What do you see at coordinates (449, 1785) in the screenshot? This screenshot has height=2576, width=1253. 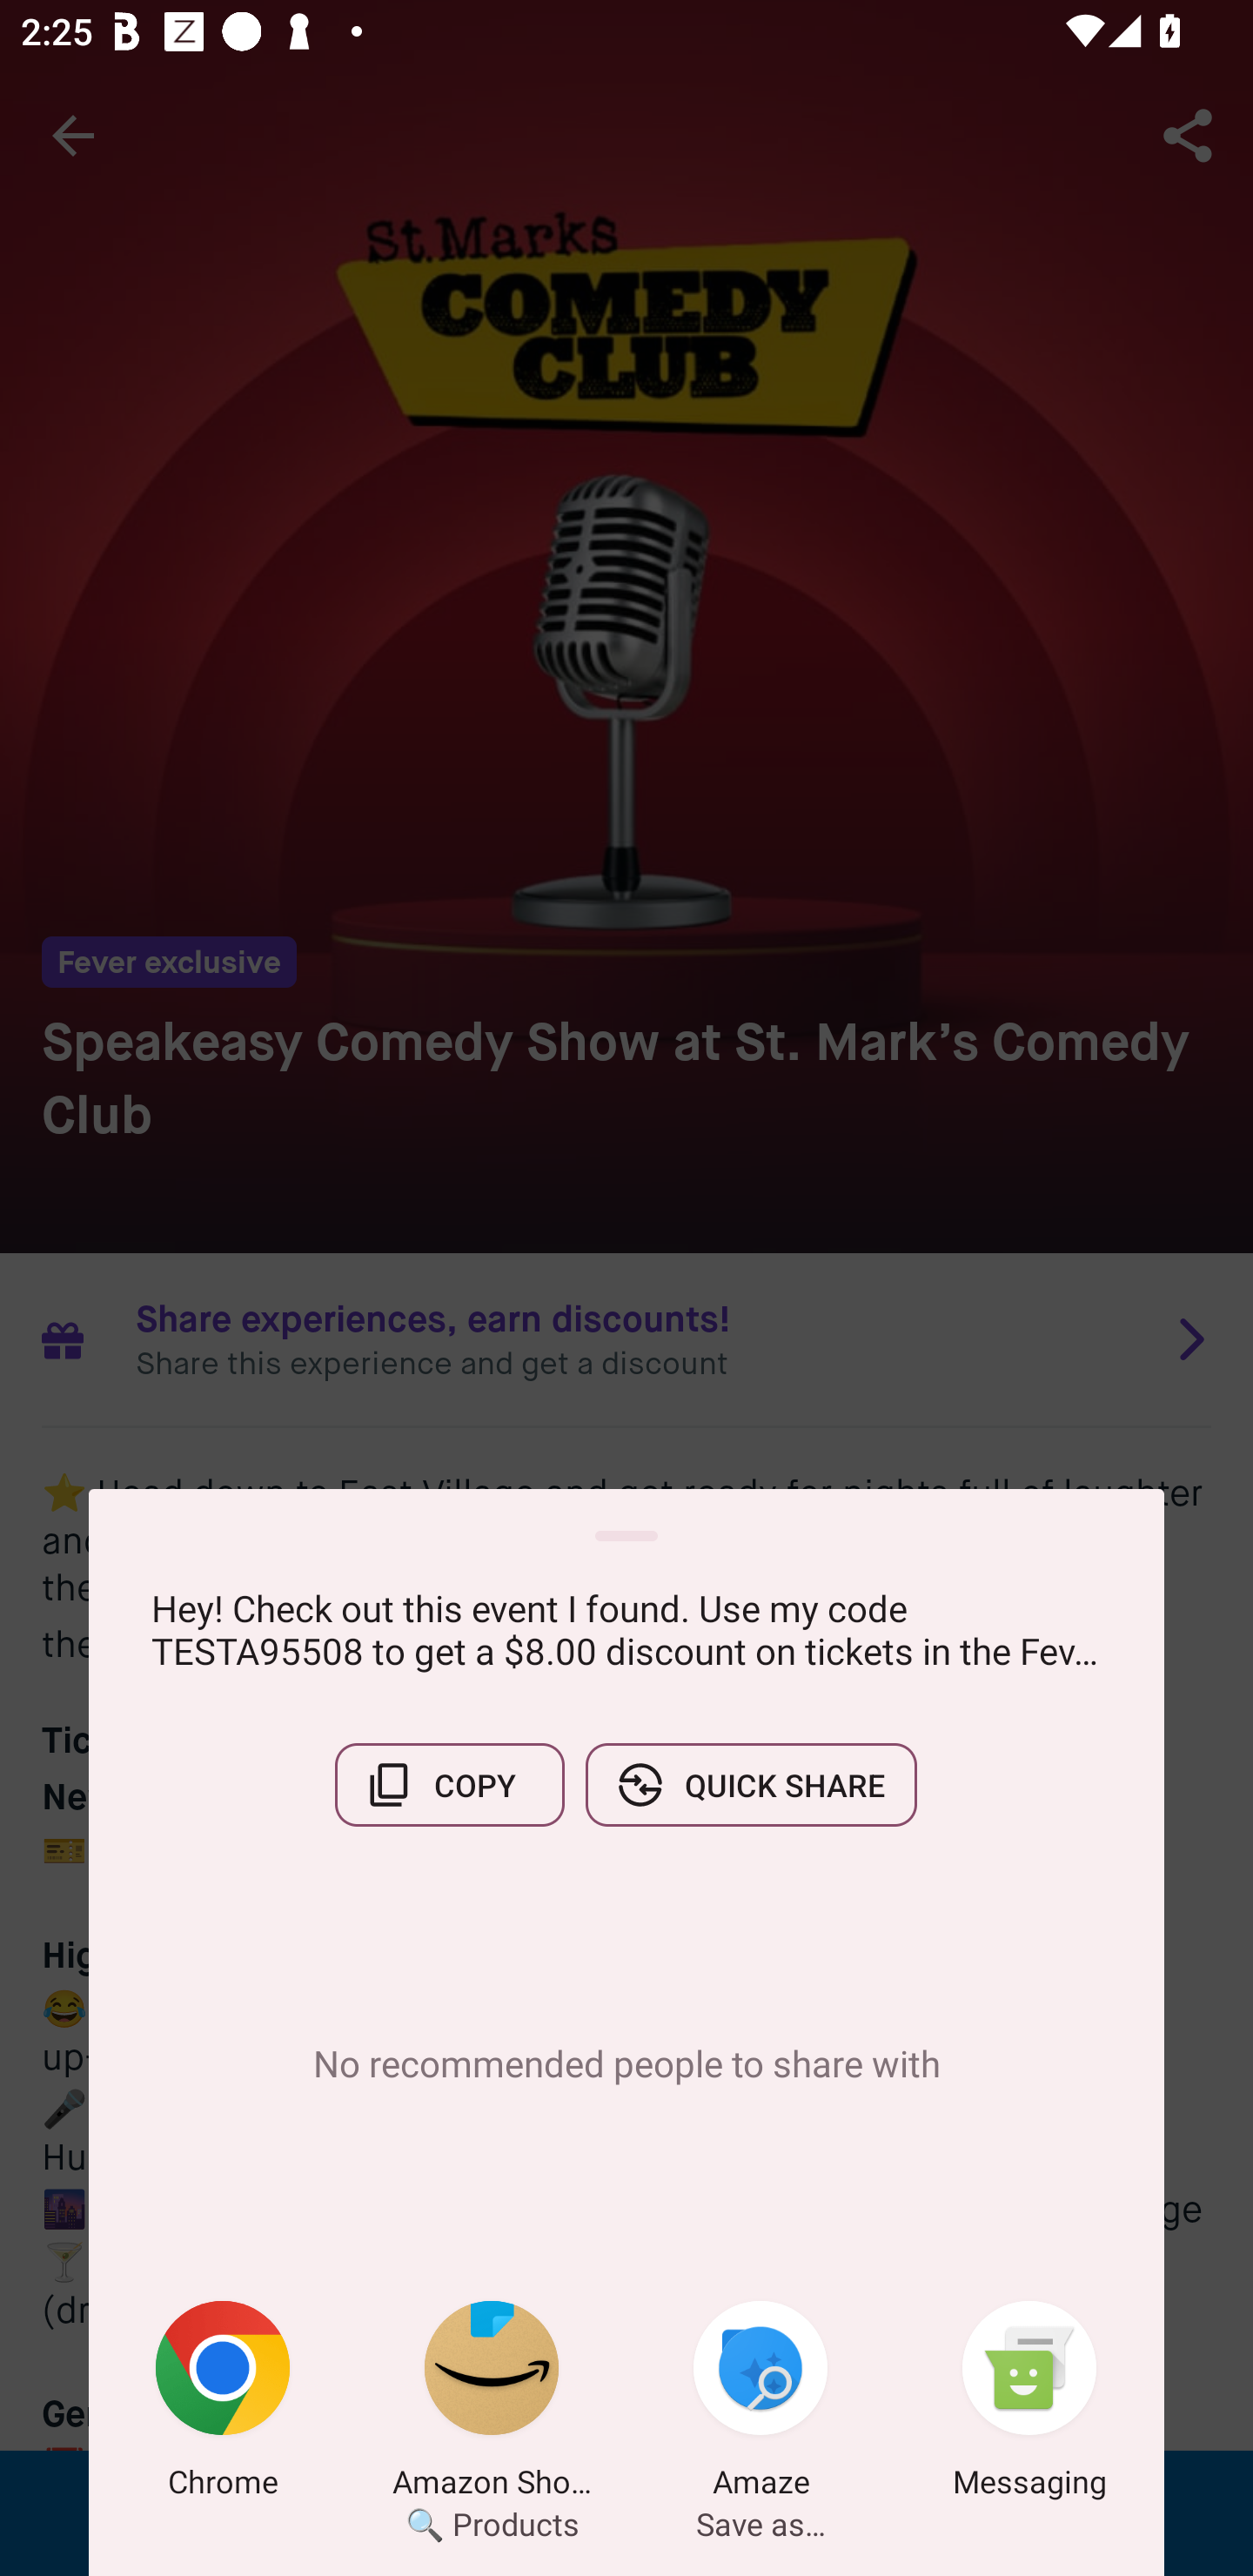 I see `COPY` at bounding box center [449, 1785].